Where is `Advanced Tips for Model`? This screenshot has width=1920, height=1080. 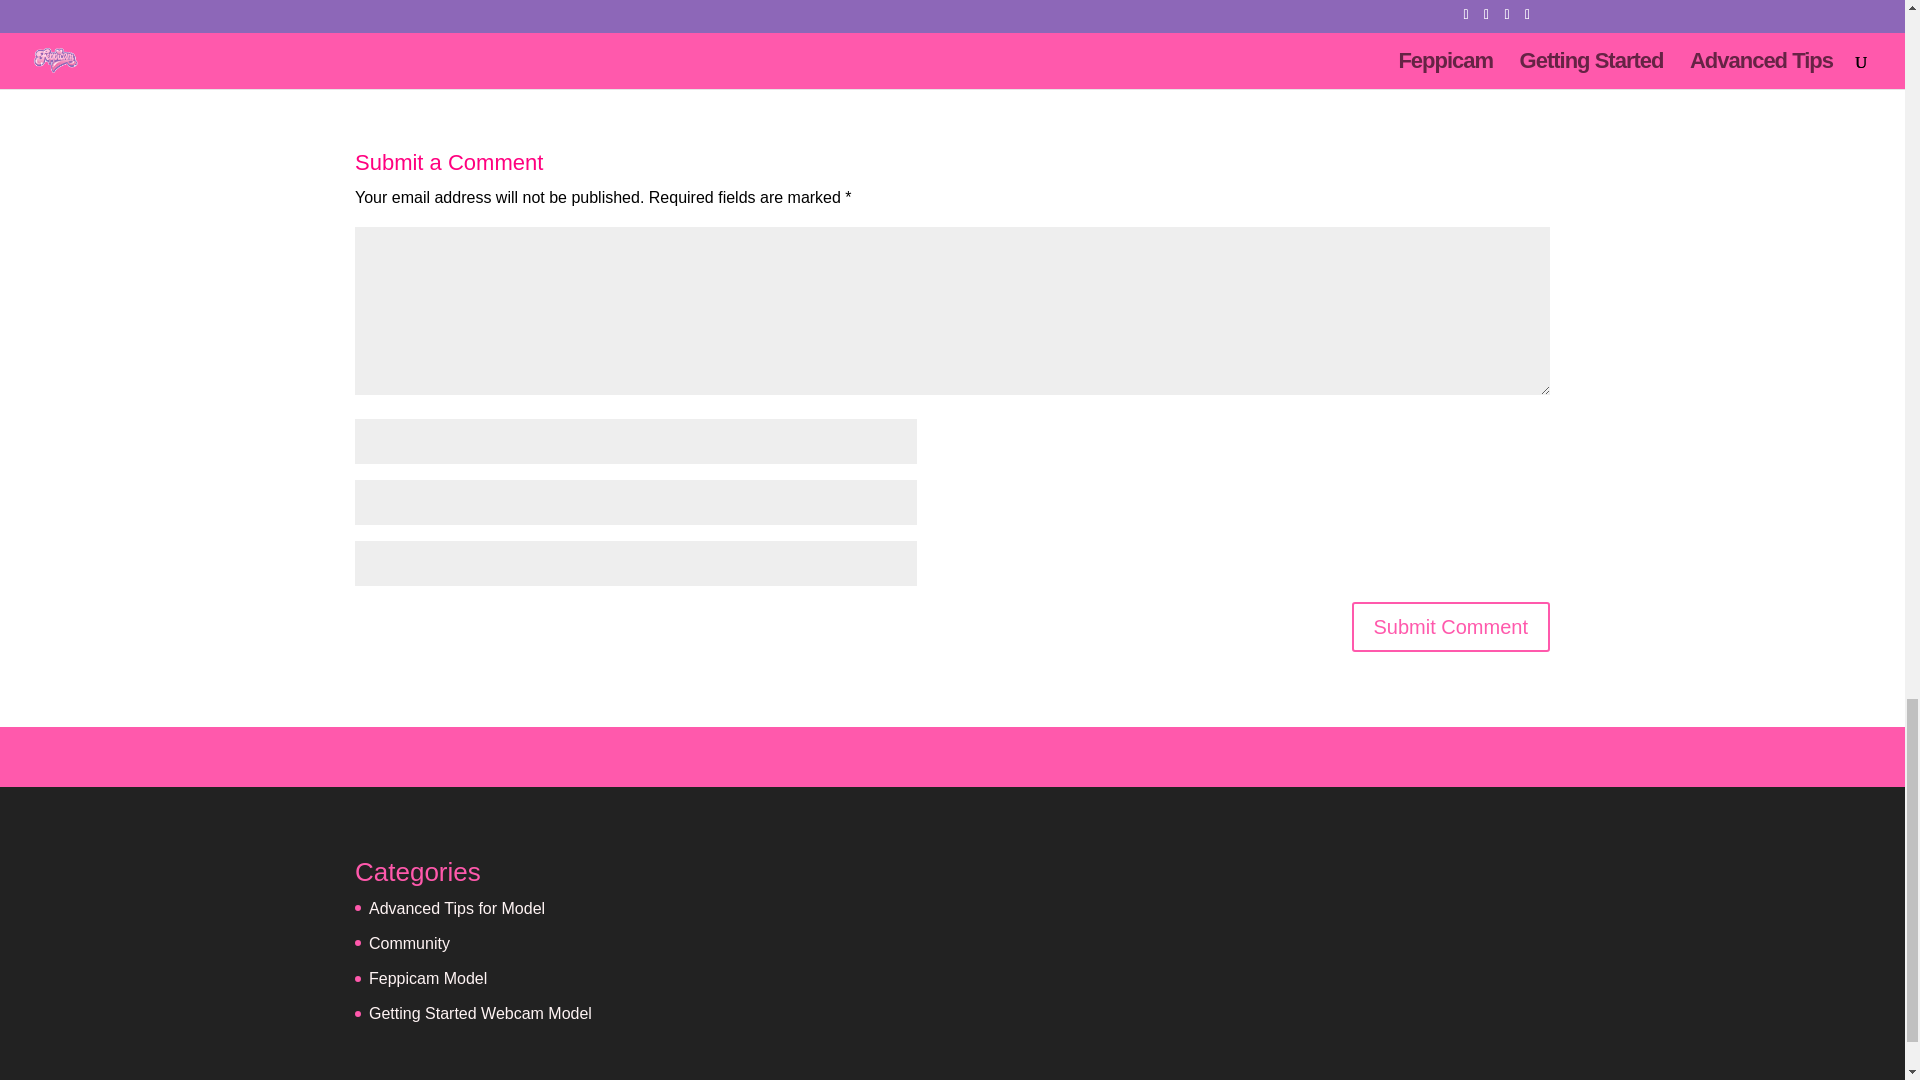 Advanced Tips for Model is located at coordinates (456, 908).